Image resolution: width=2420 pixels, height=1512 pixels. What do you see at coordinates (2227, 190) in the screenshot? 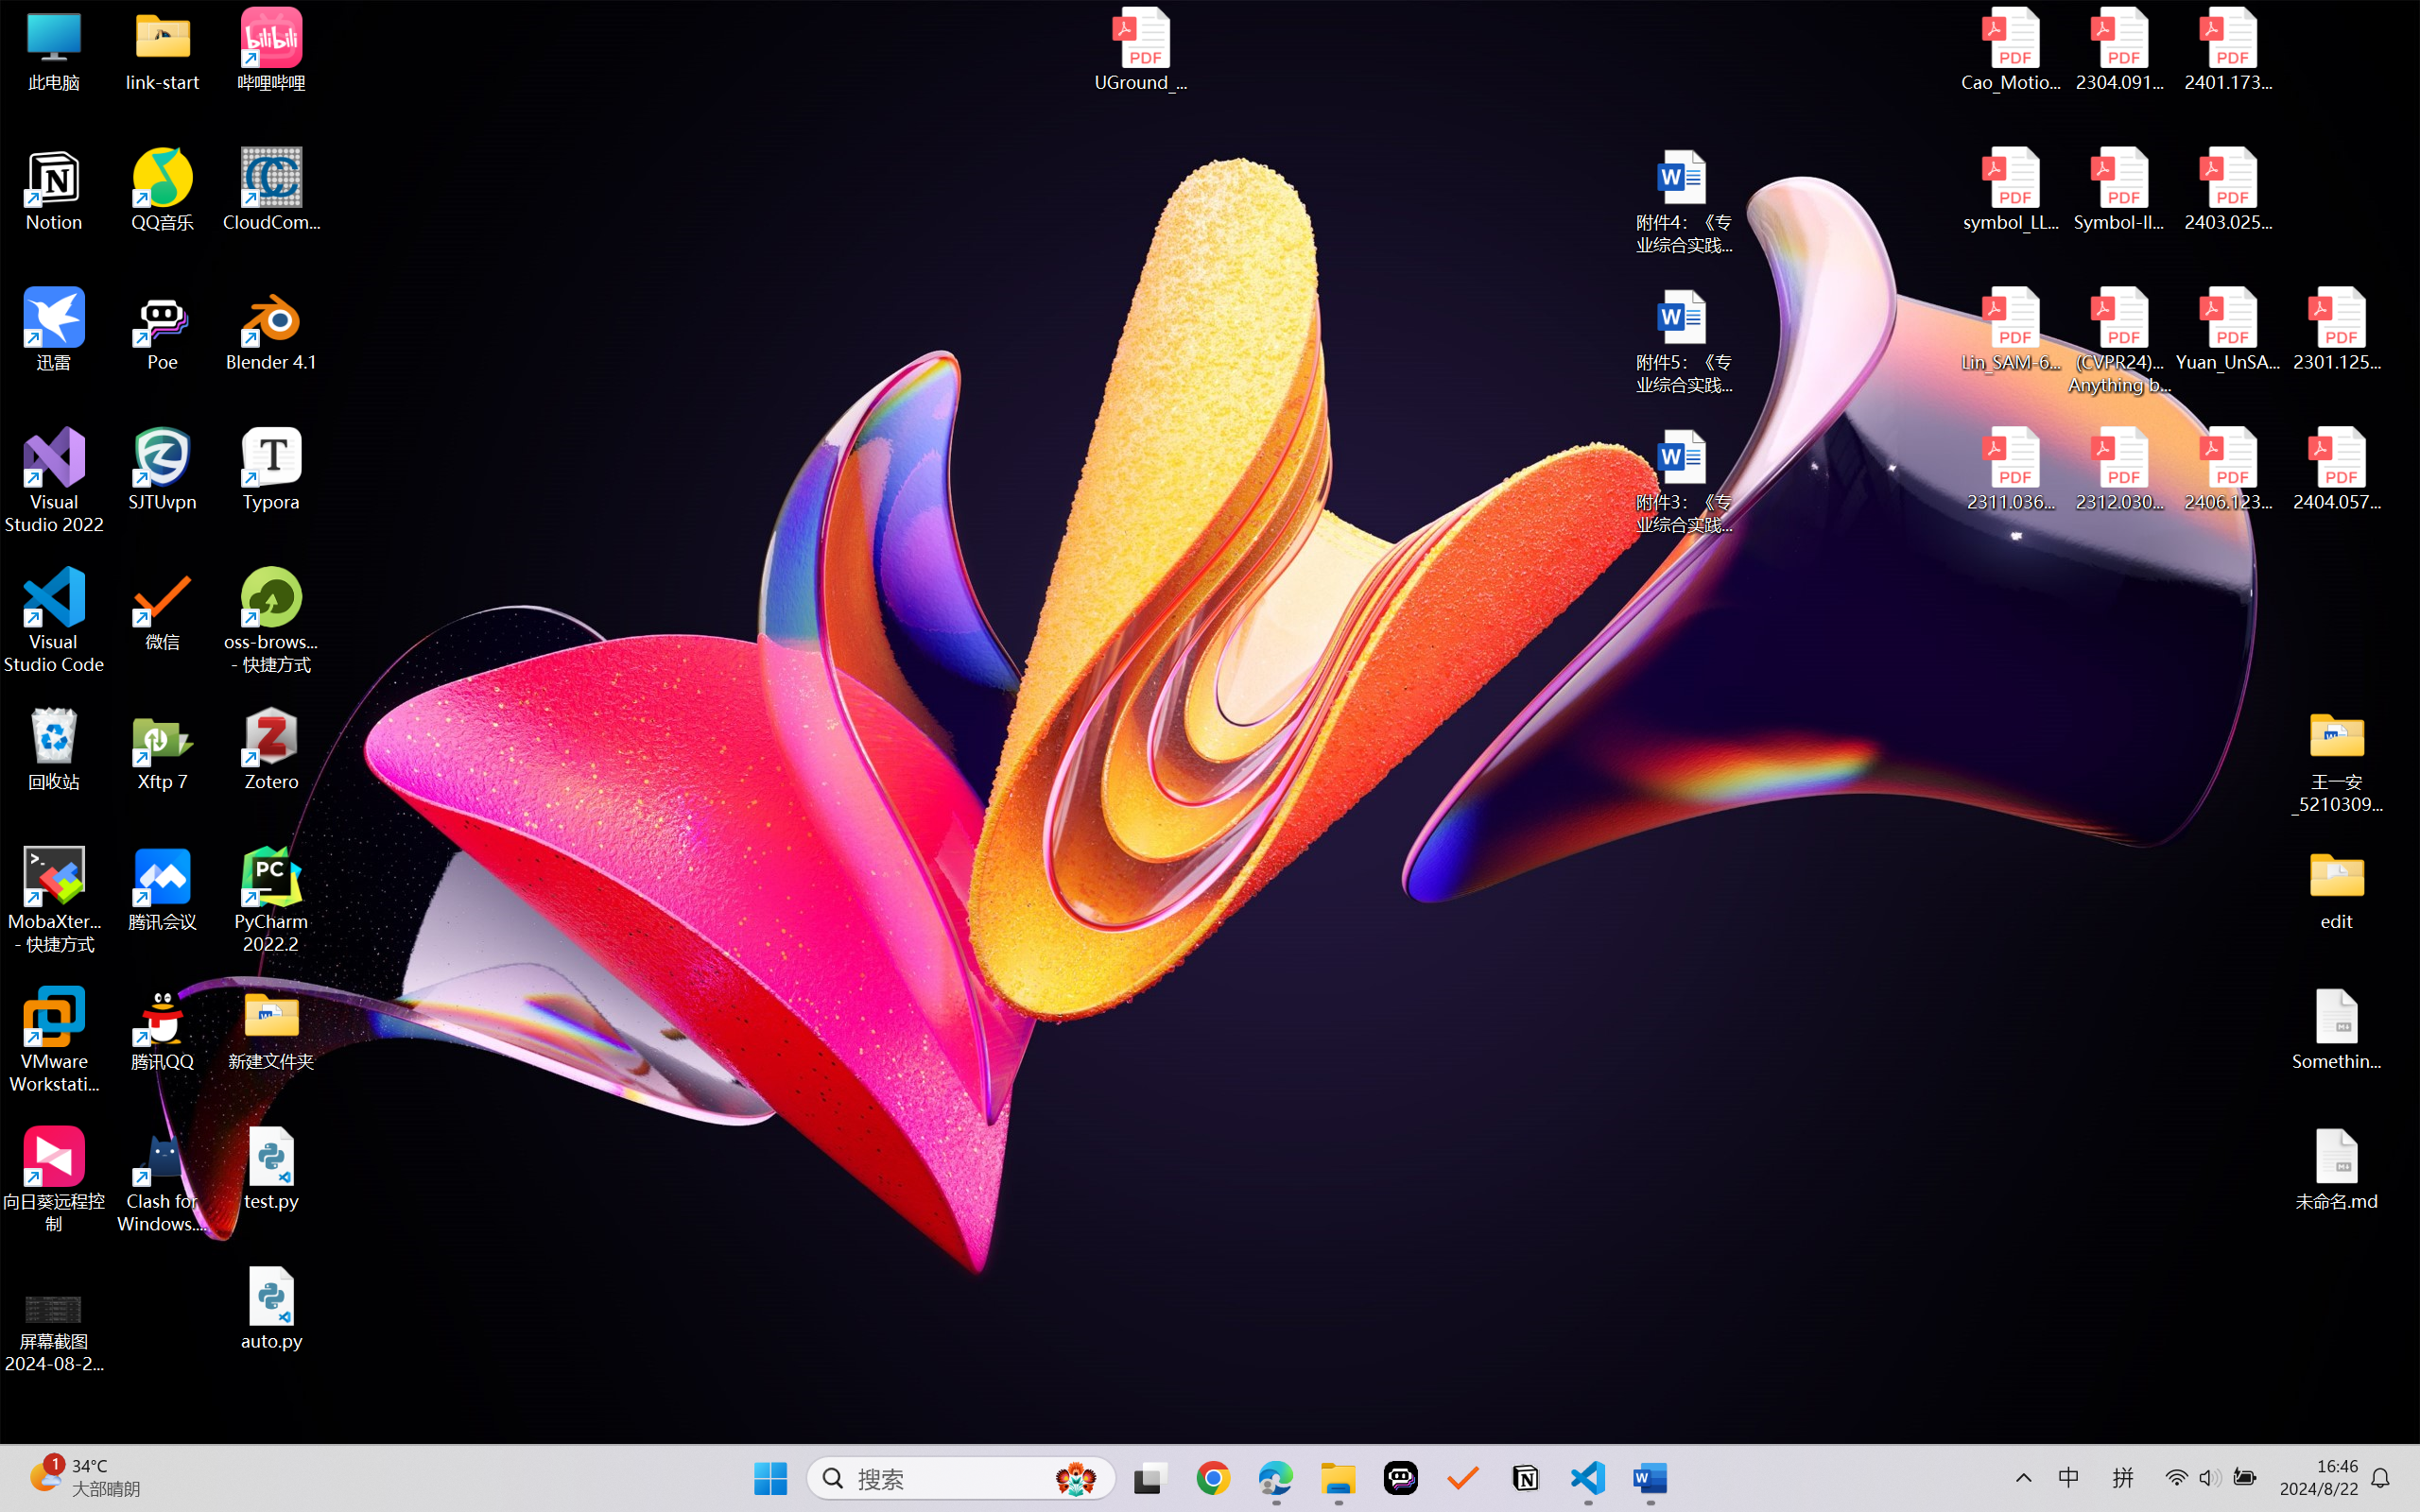
I see `2403.02502v1.pdf` at bounding box center [2227, 190].